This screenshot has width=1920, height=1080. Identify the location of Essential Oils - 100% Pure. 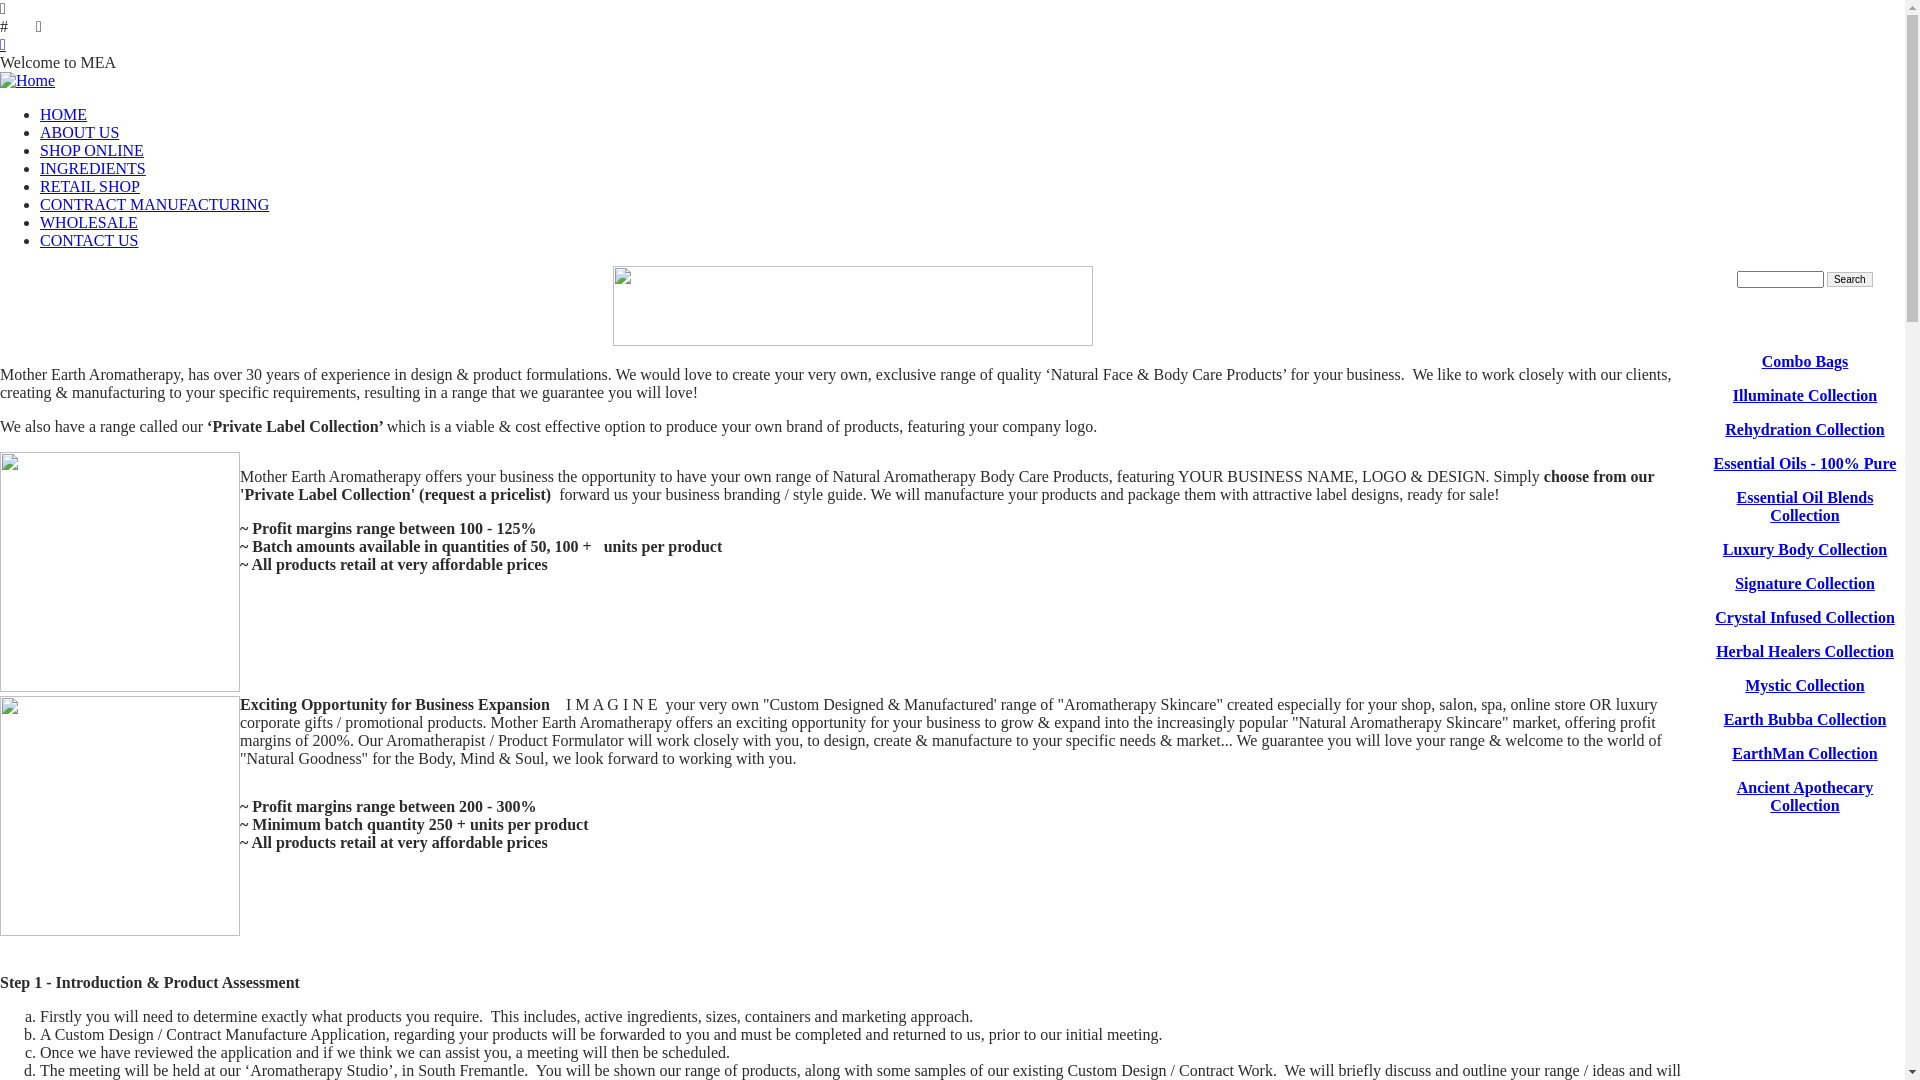
(1806, 464).